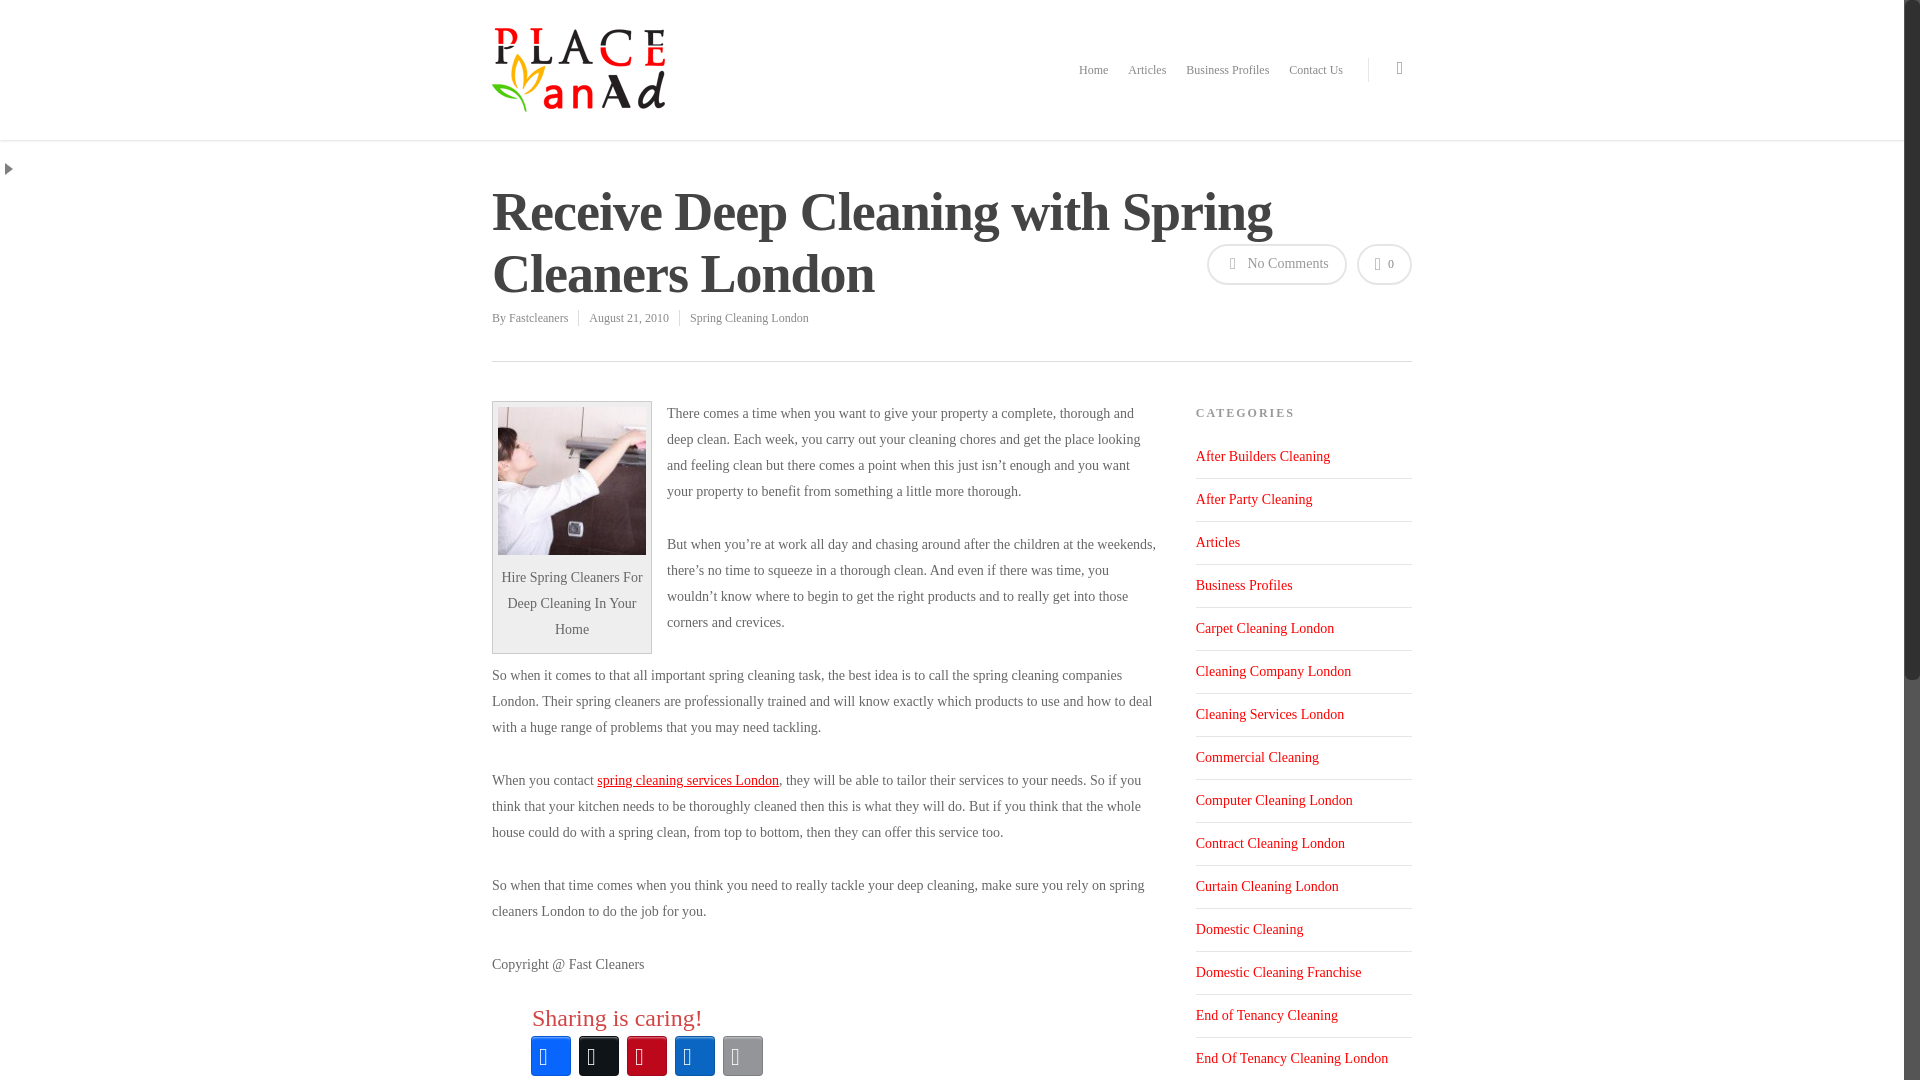 This screenshot has width=1920, height=1080. Describe the element at coordinates (1304, 1058) in the screenshot. I see `End Of Tenancy Cleaning London` at that location.